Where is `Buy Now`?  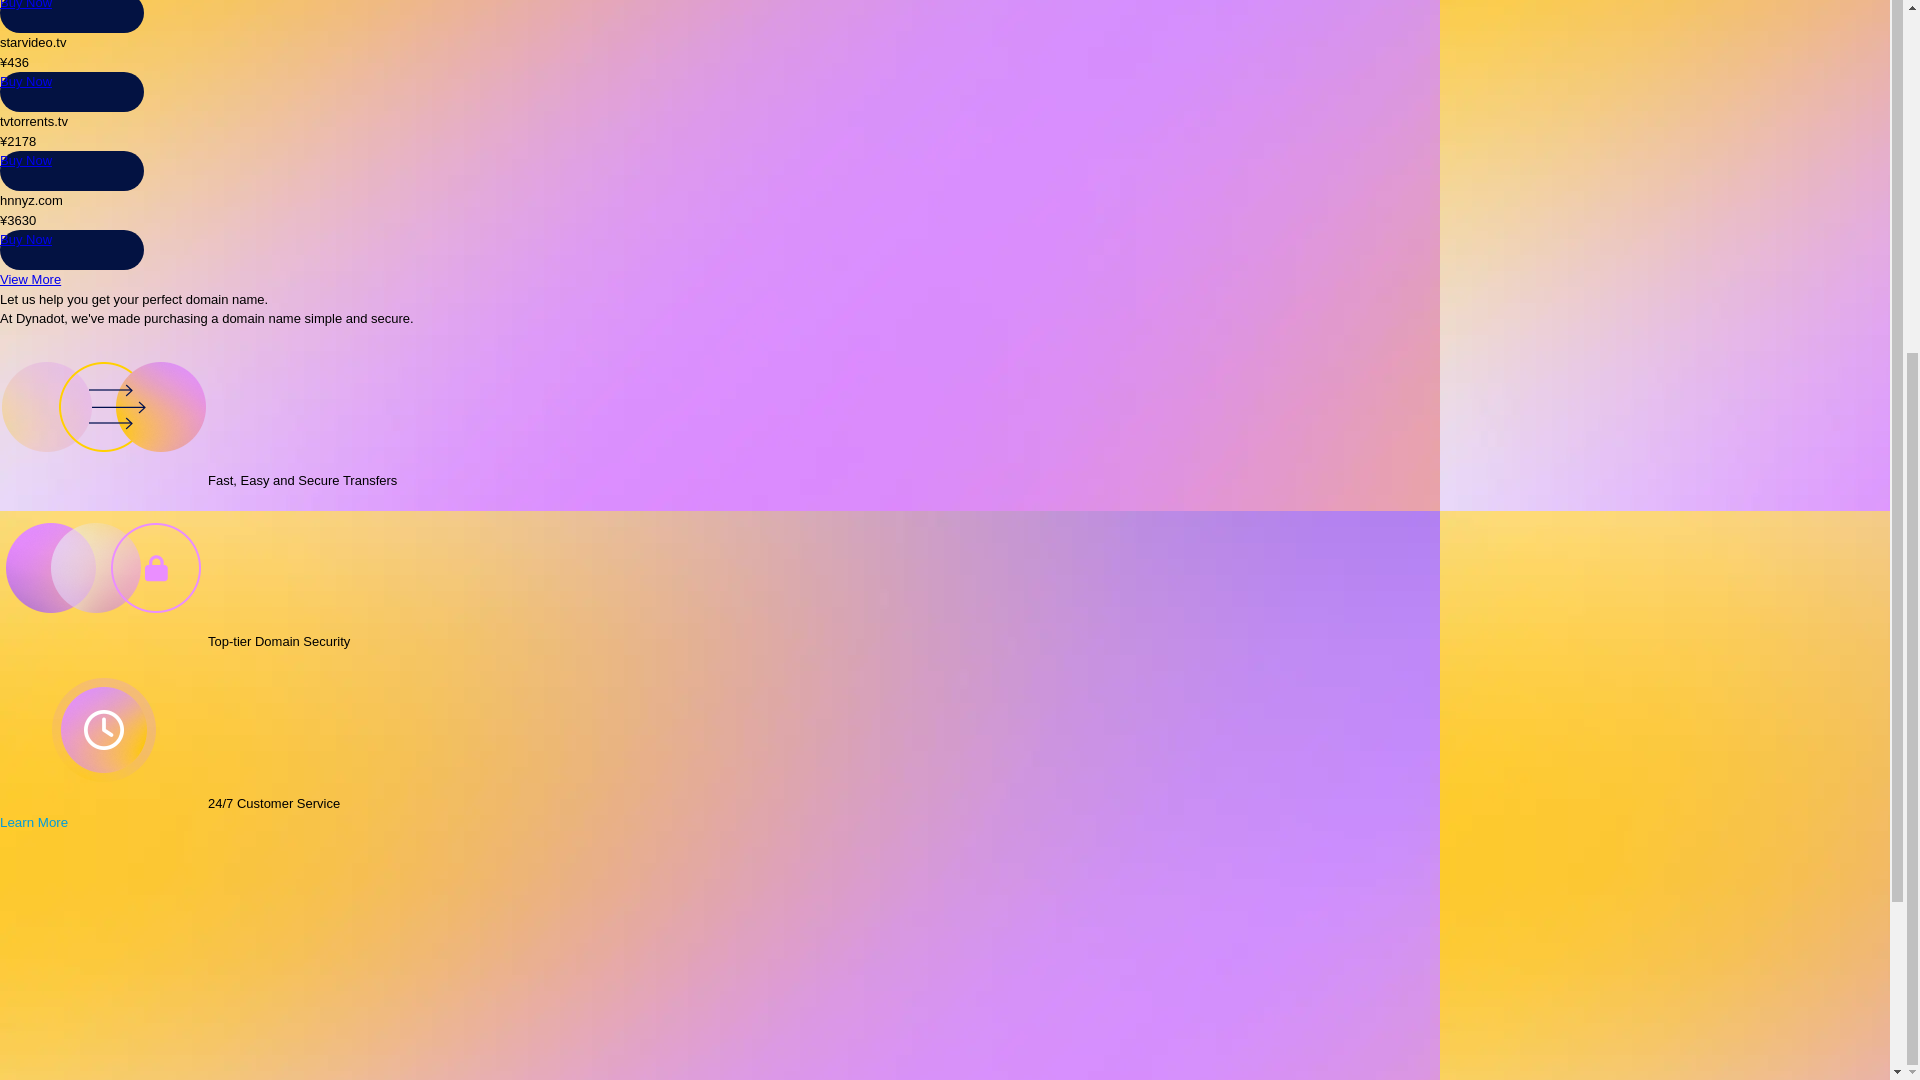
Buy Now is located at coordinates (26, 160).